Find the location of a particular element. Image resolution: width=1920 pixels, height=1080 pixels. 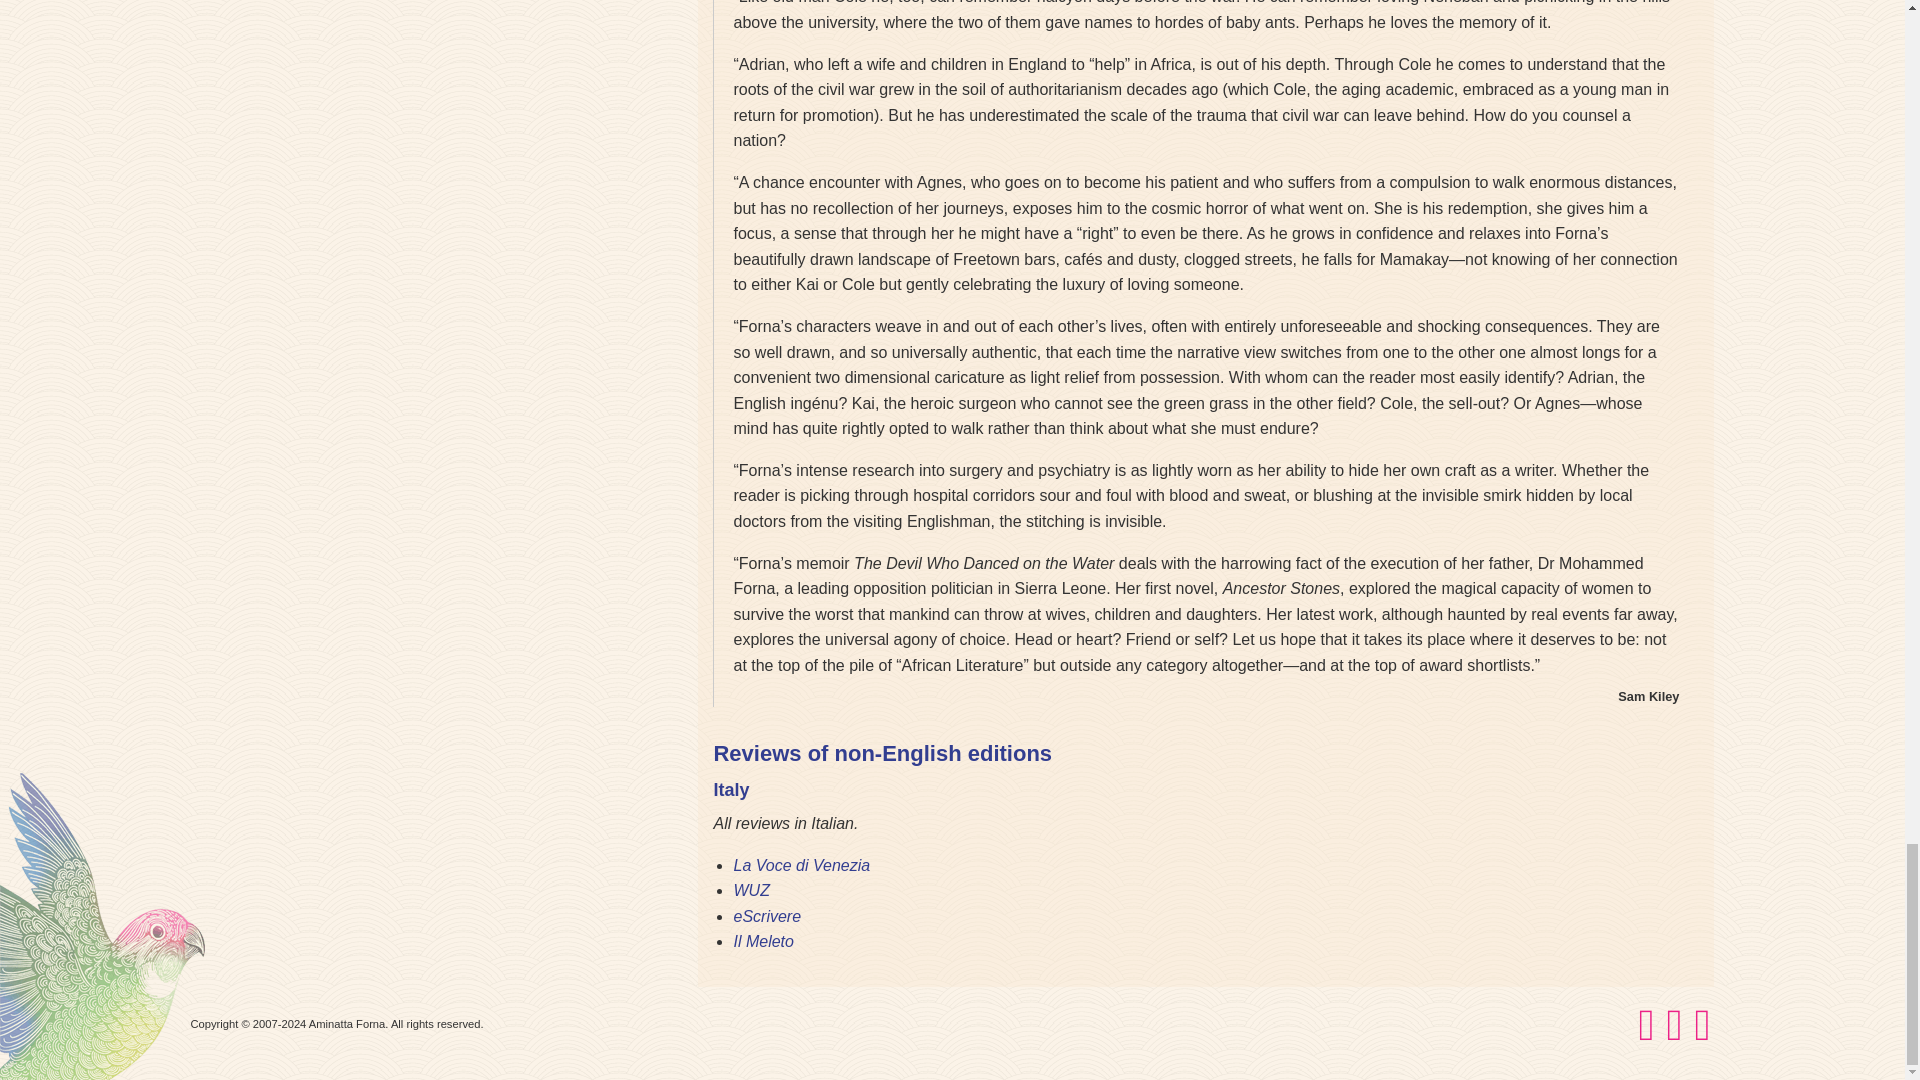

eScrivere is located at coordinates (766, 916).